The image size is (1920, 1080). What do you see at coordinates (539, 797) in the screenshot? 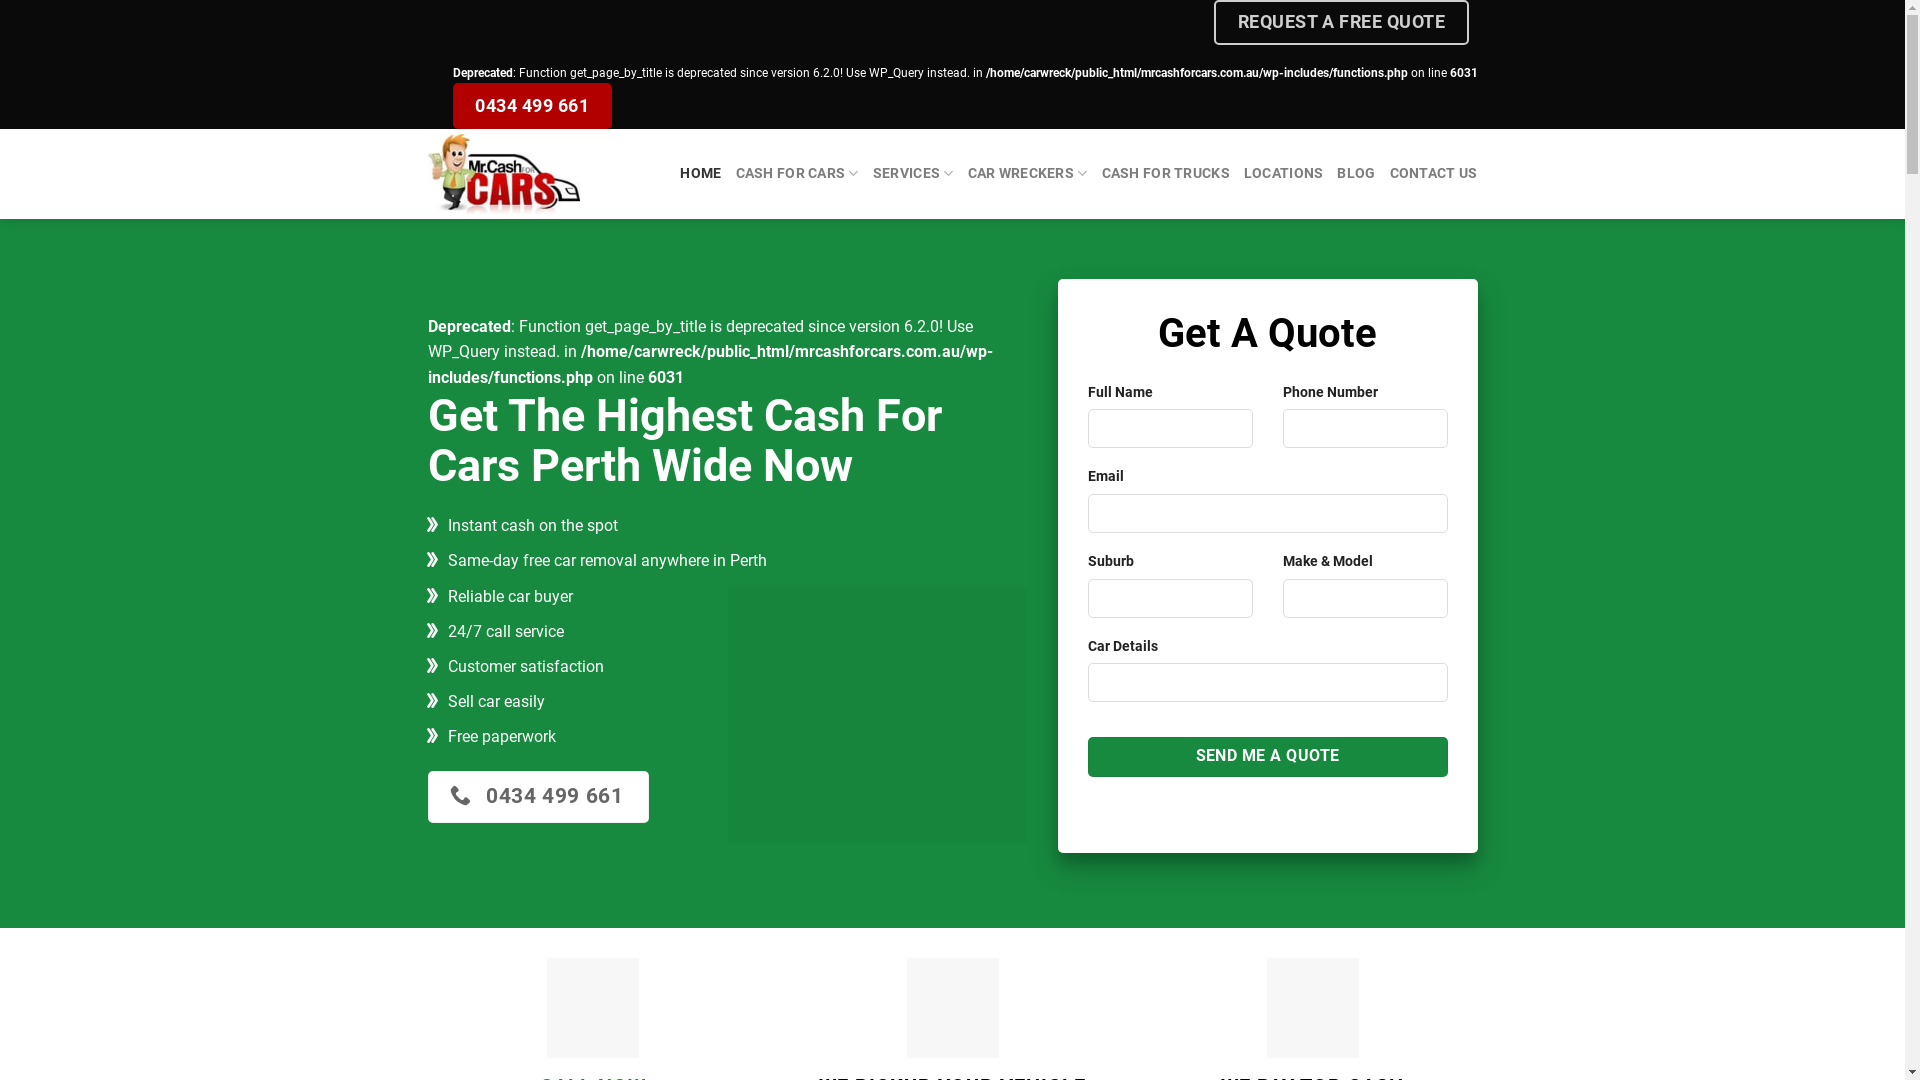
I see `0434 499 661` at bounding box center [539, 797].